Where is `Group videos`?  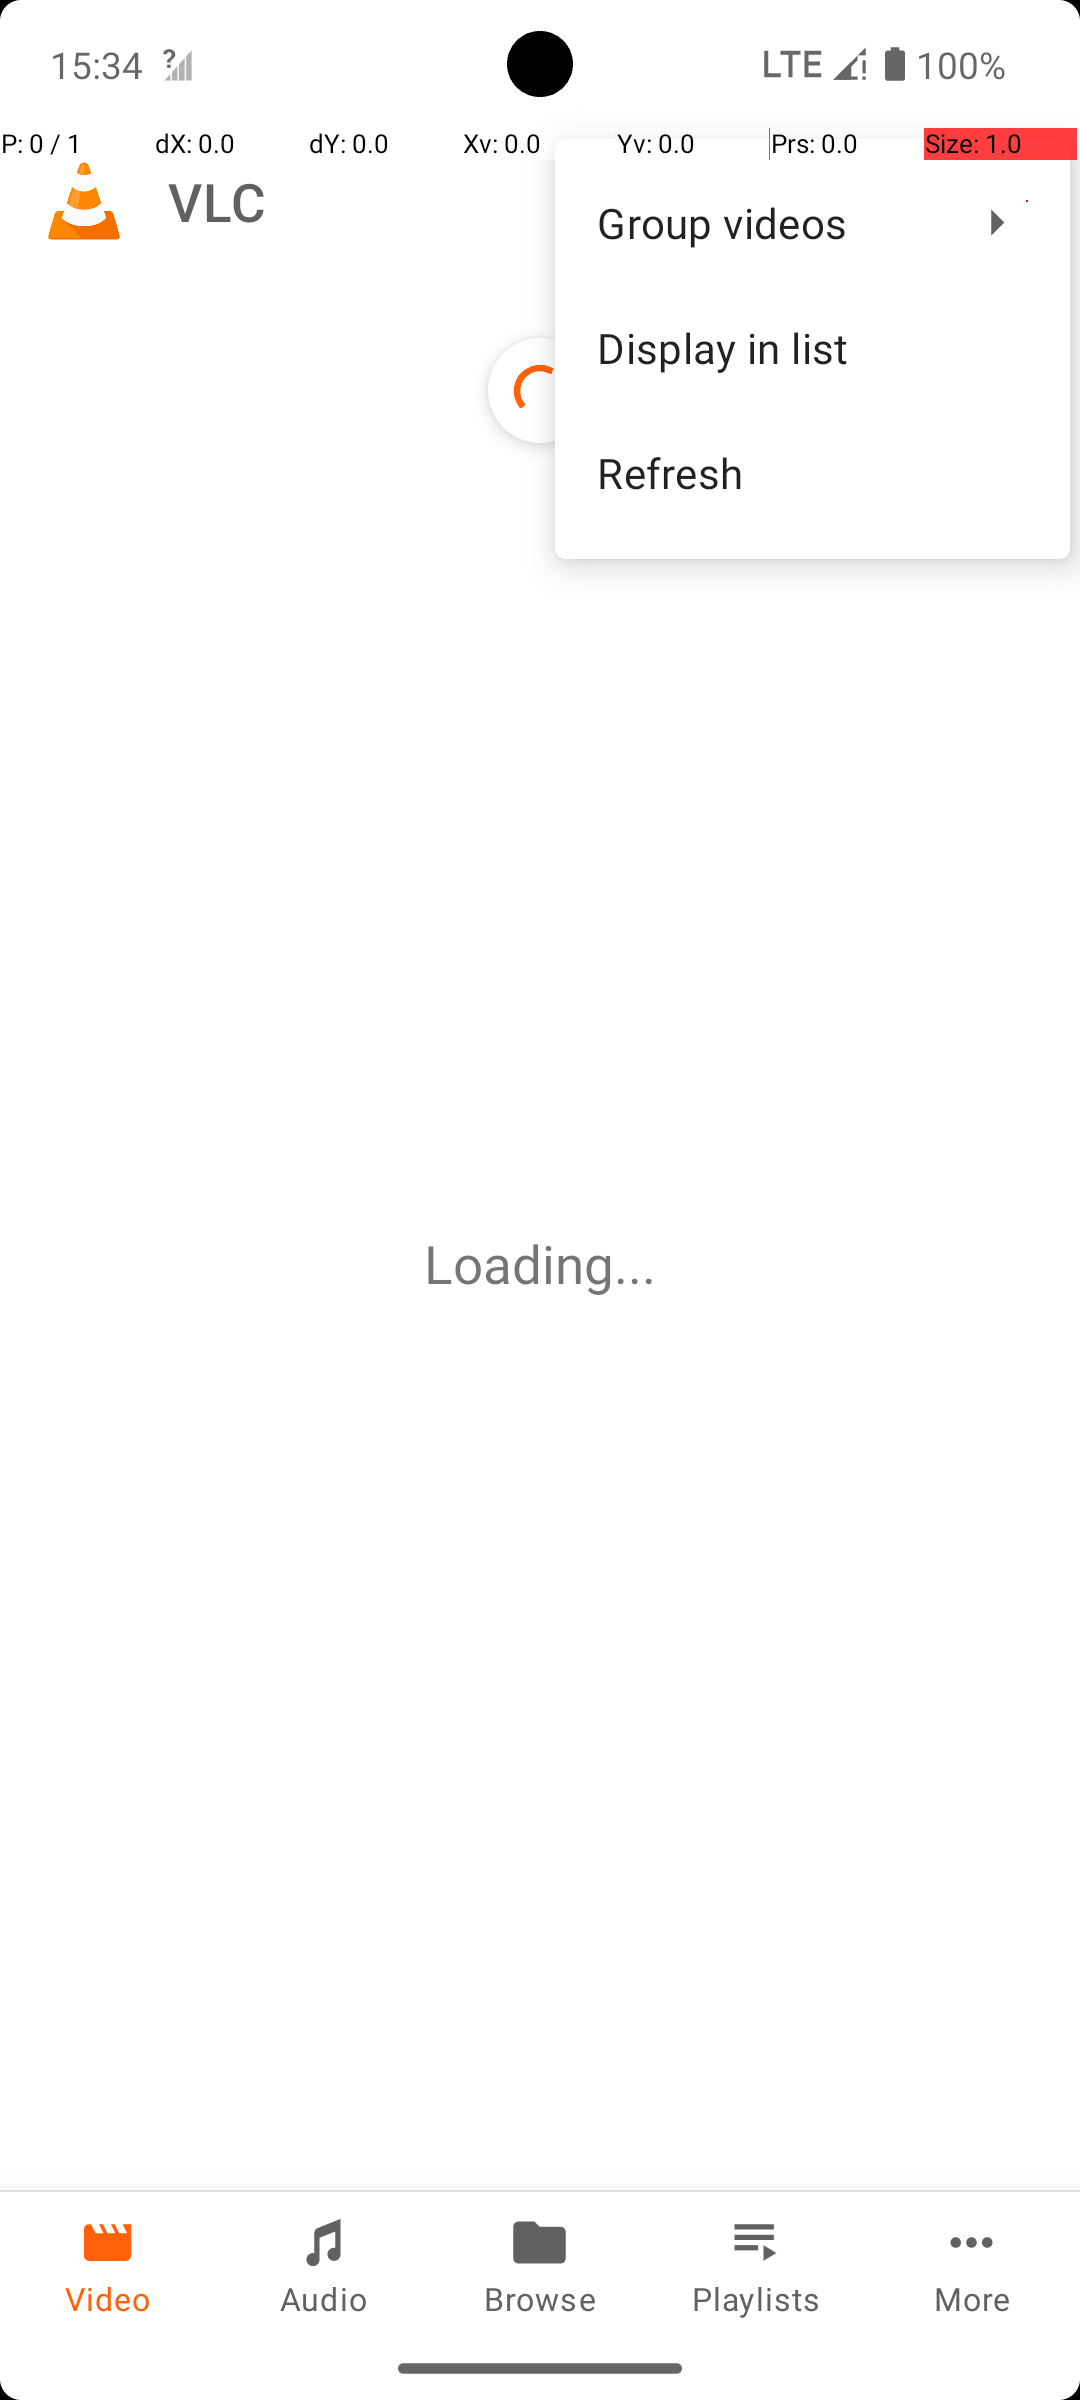 Group videos is located at coordinates (770, 222).